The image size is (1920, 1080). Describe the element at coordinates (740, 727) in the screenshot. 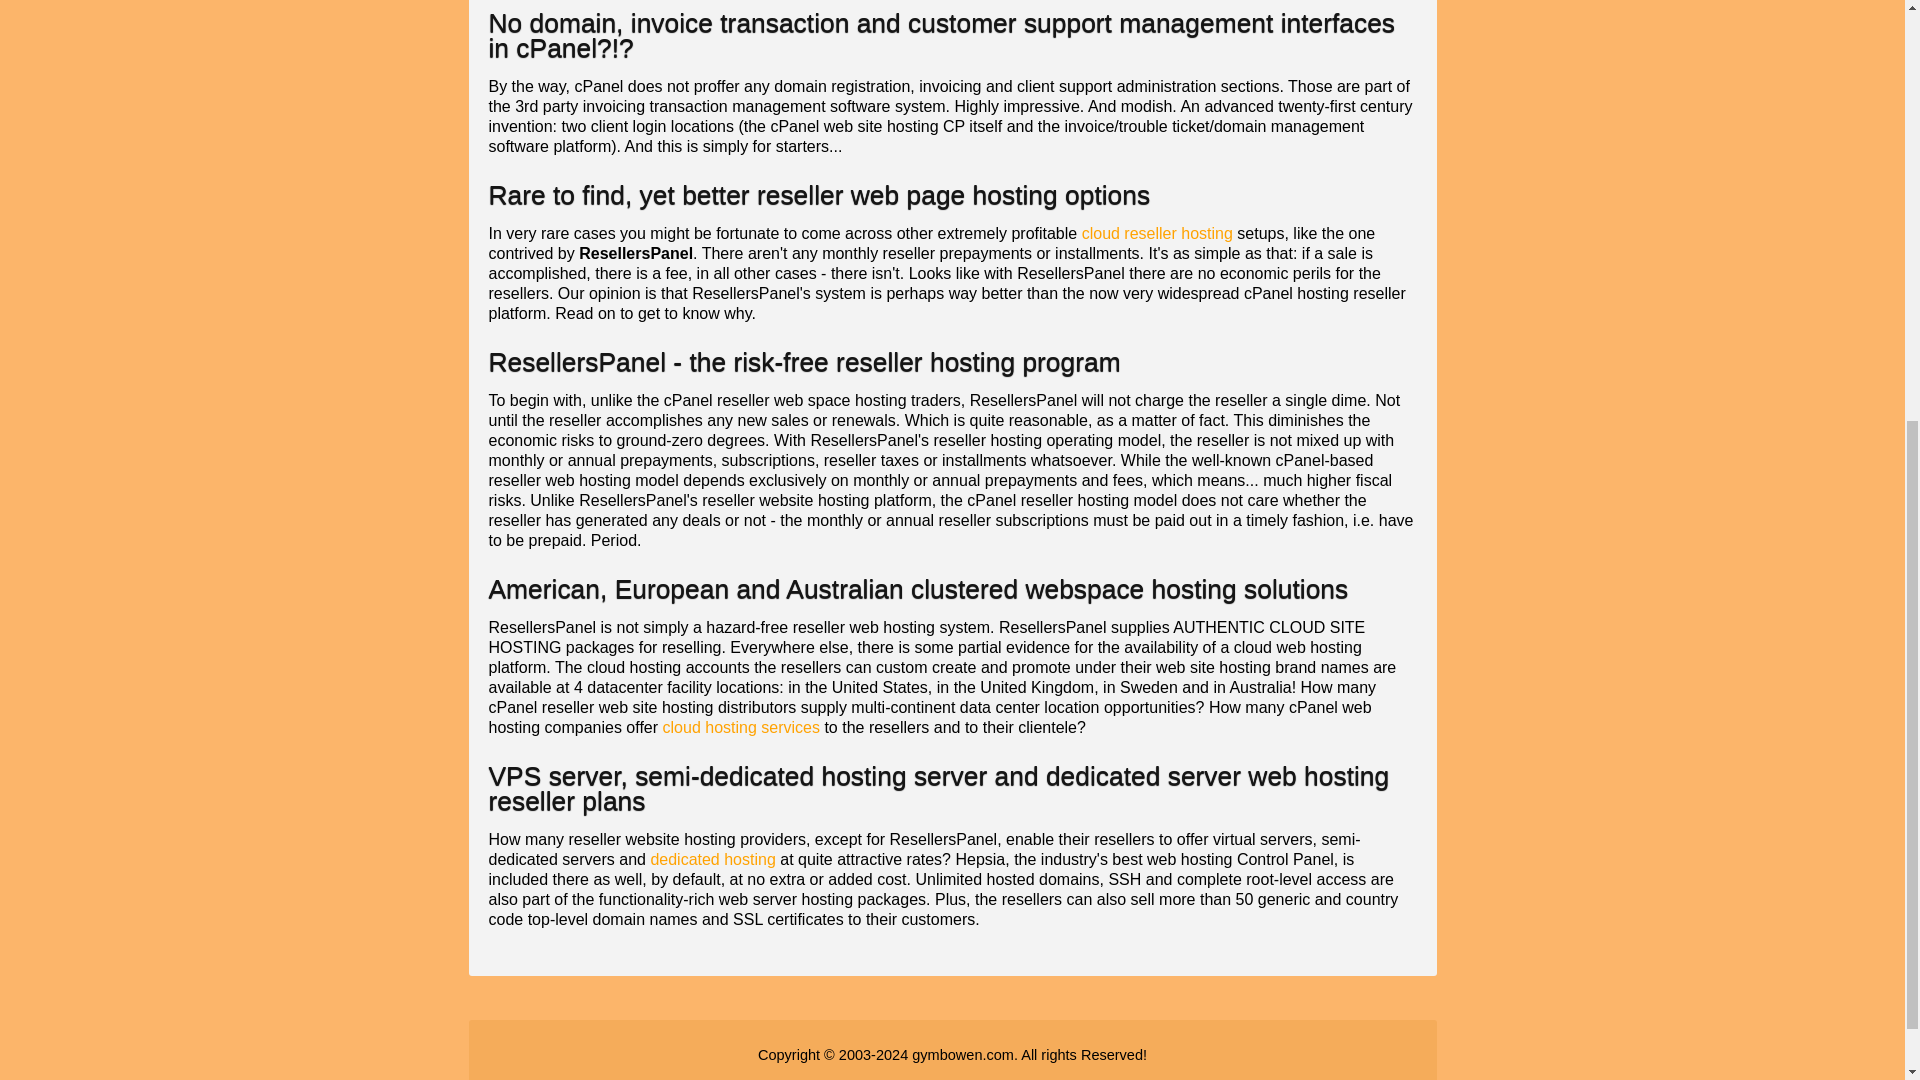

I see `cloud hosting services` at that location.